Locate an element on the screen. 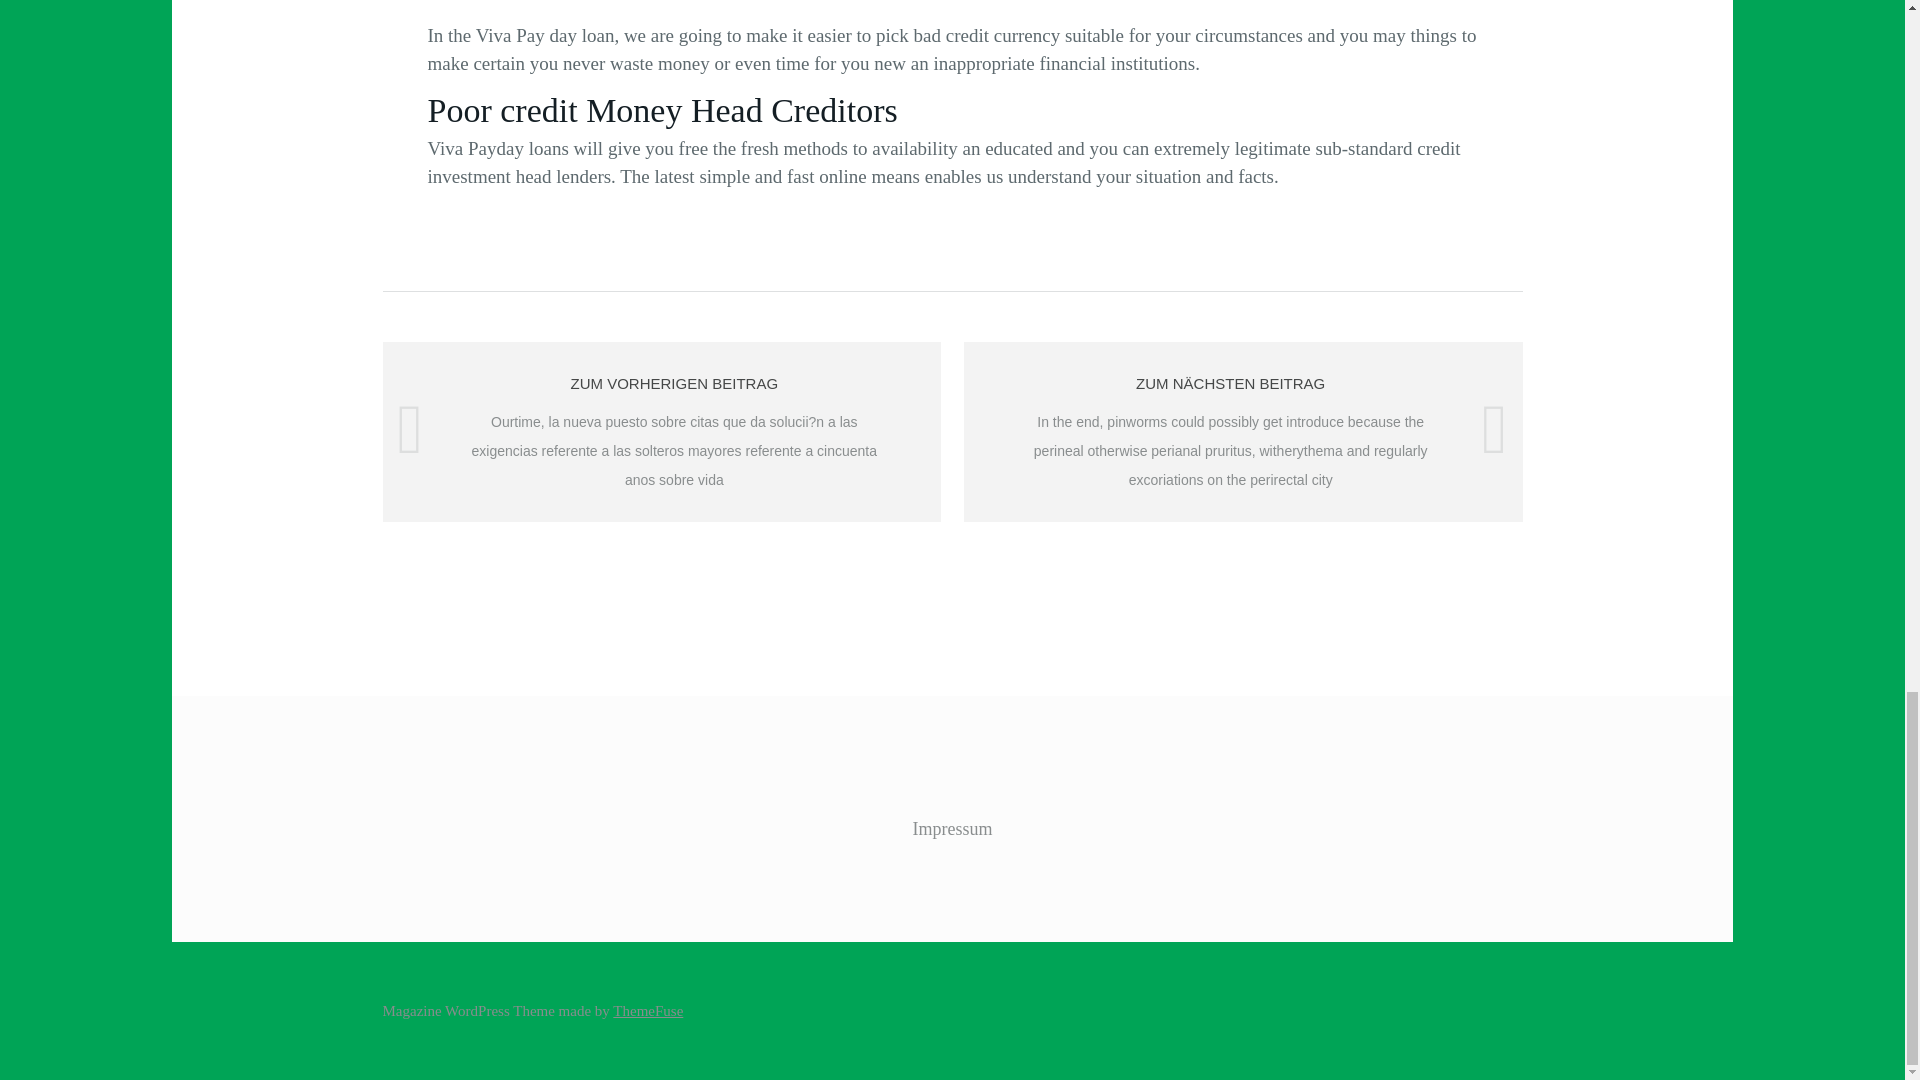  Impressum is located at coordinates (952, 828).